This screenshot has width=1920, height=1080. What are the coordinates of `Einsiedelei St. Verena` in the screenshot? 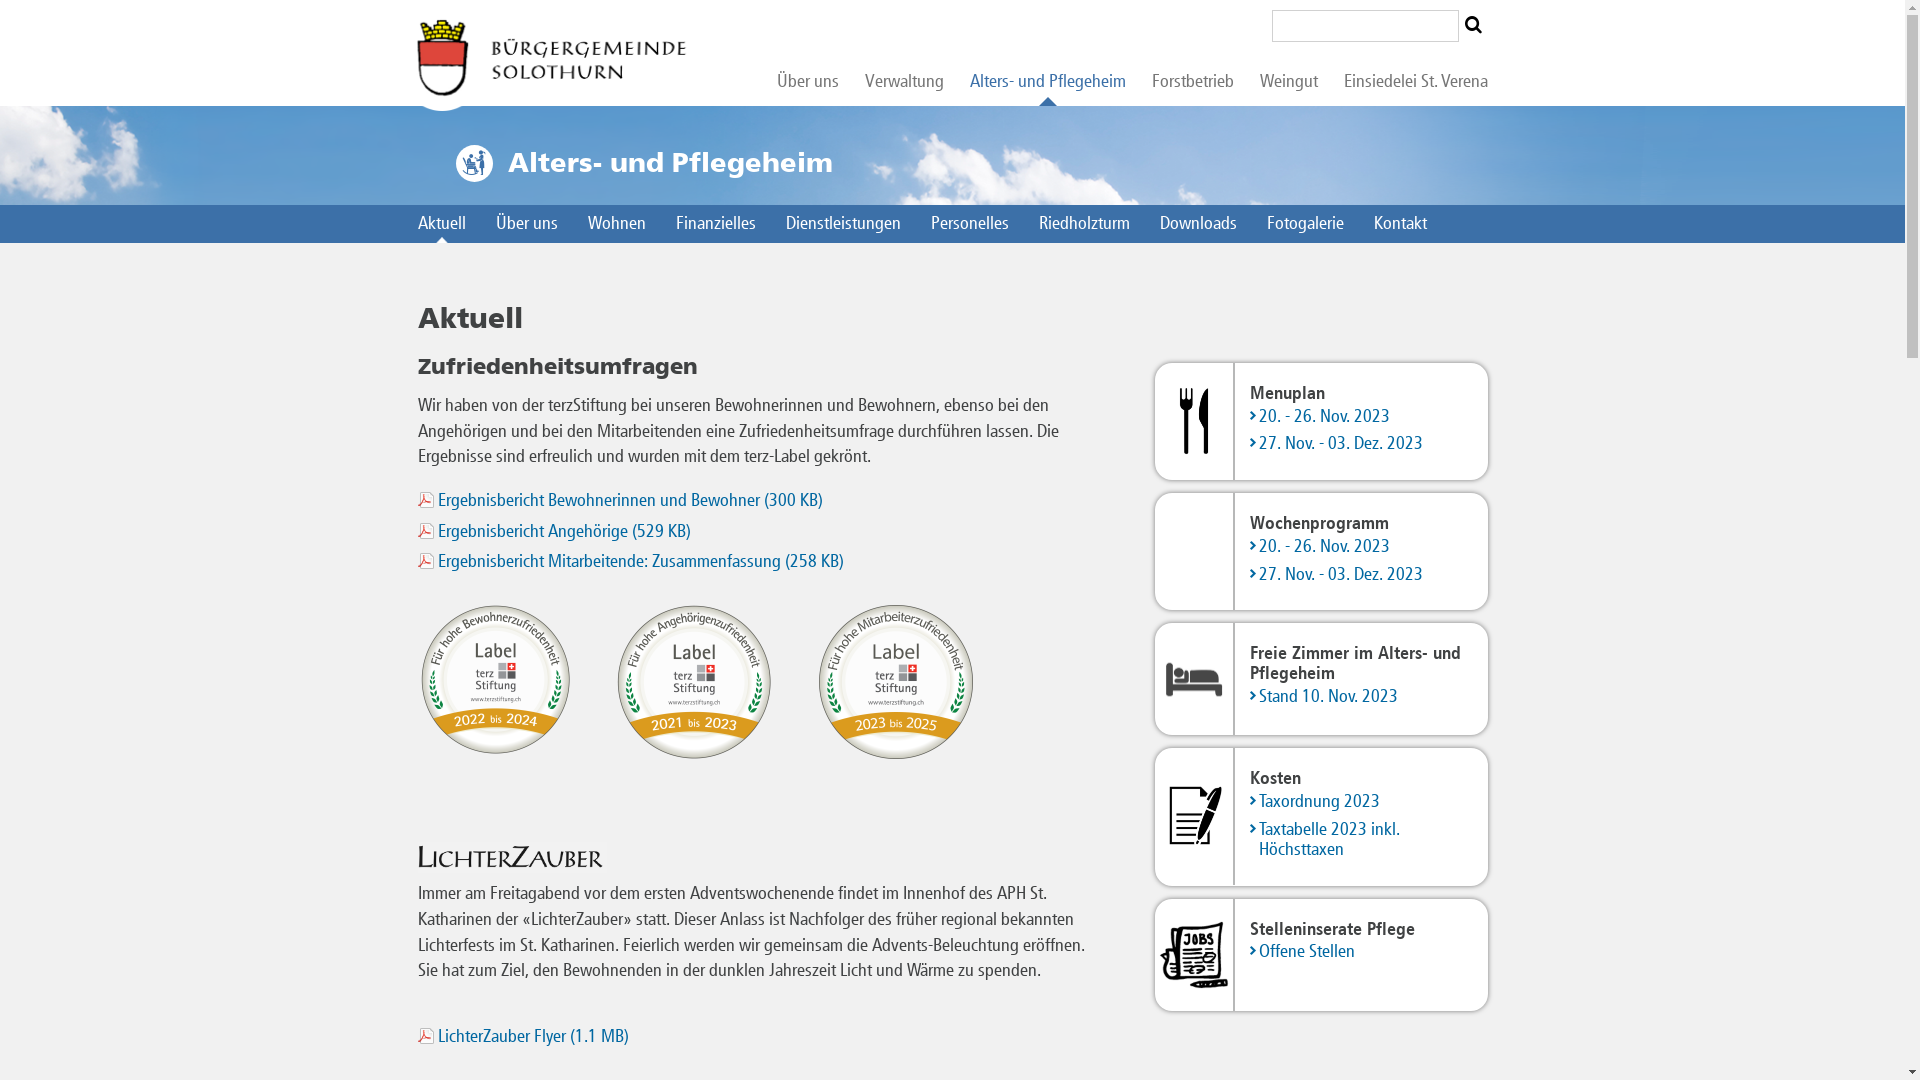 It's located at (1408, 82).